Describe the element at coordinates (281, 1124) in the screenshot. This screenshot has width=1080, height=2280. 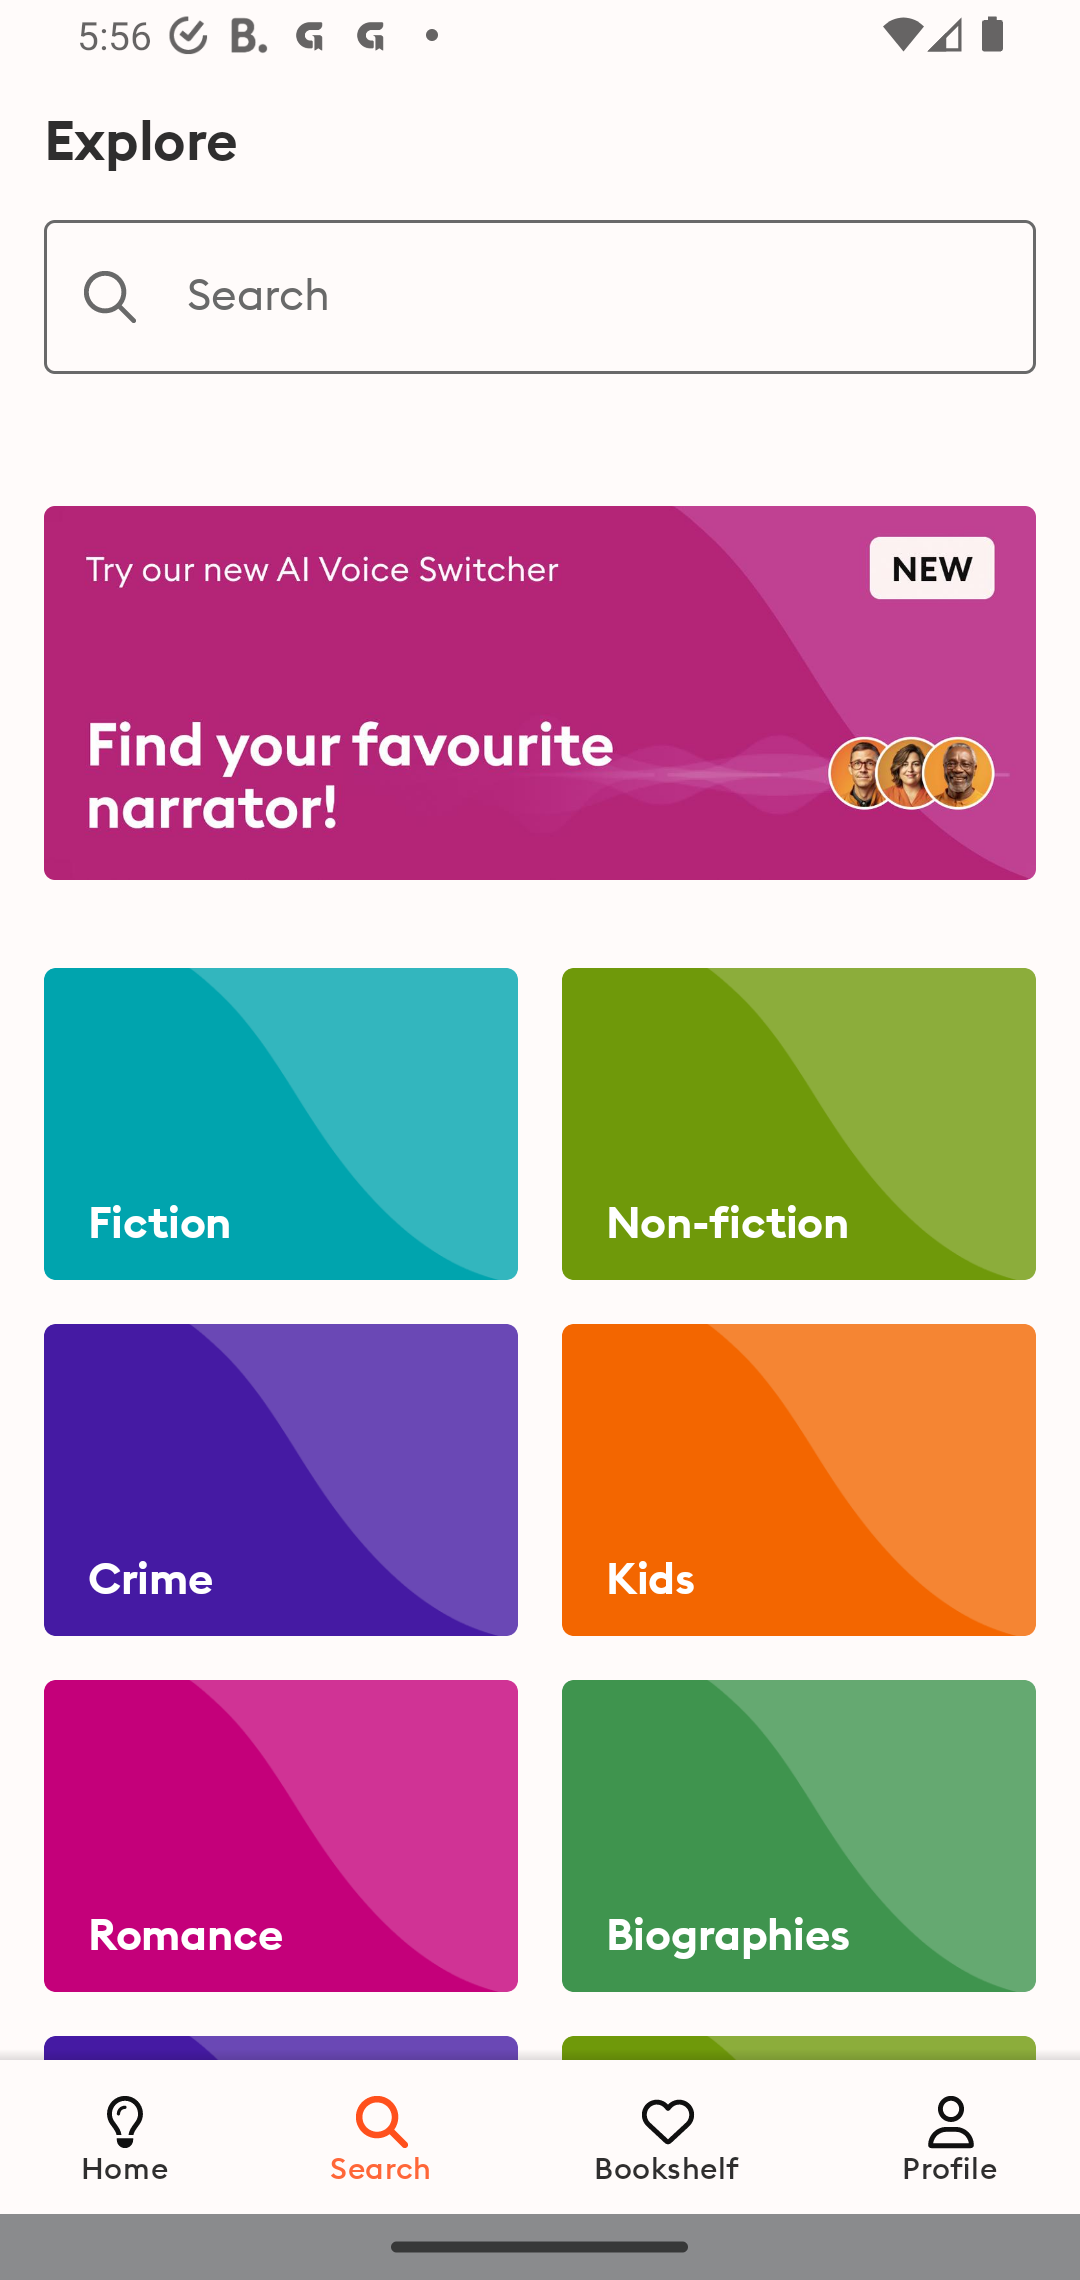
I see `Fiction` at that location.